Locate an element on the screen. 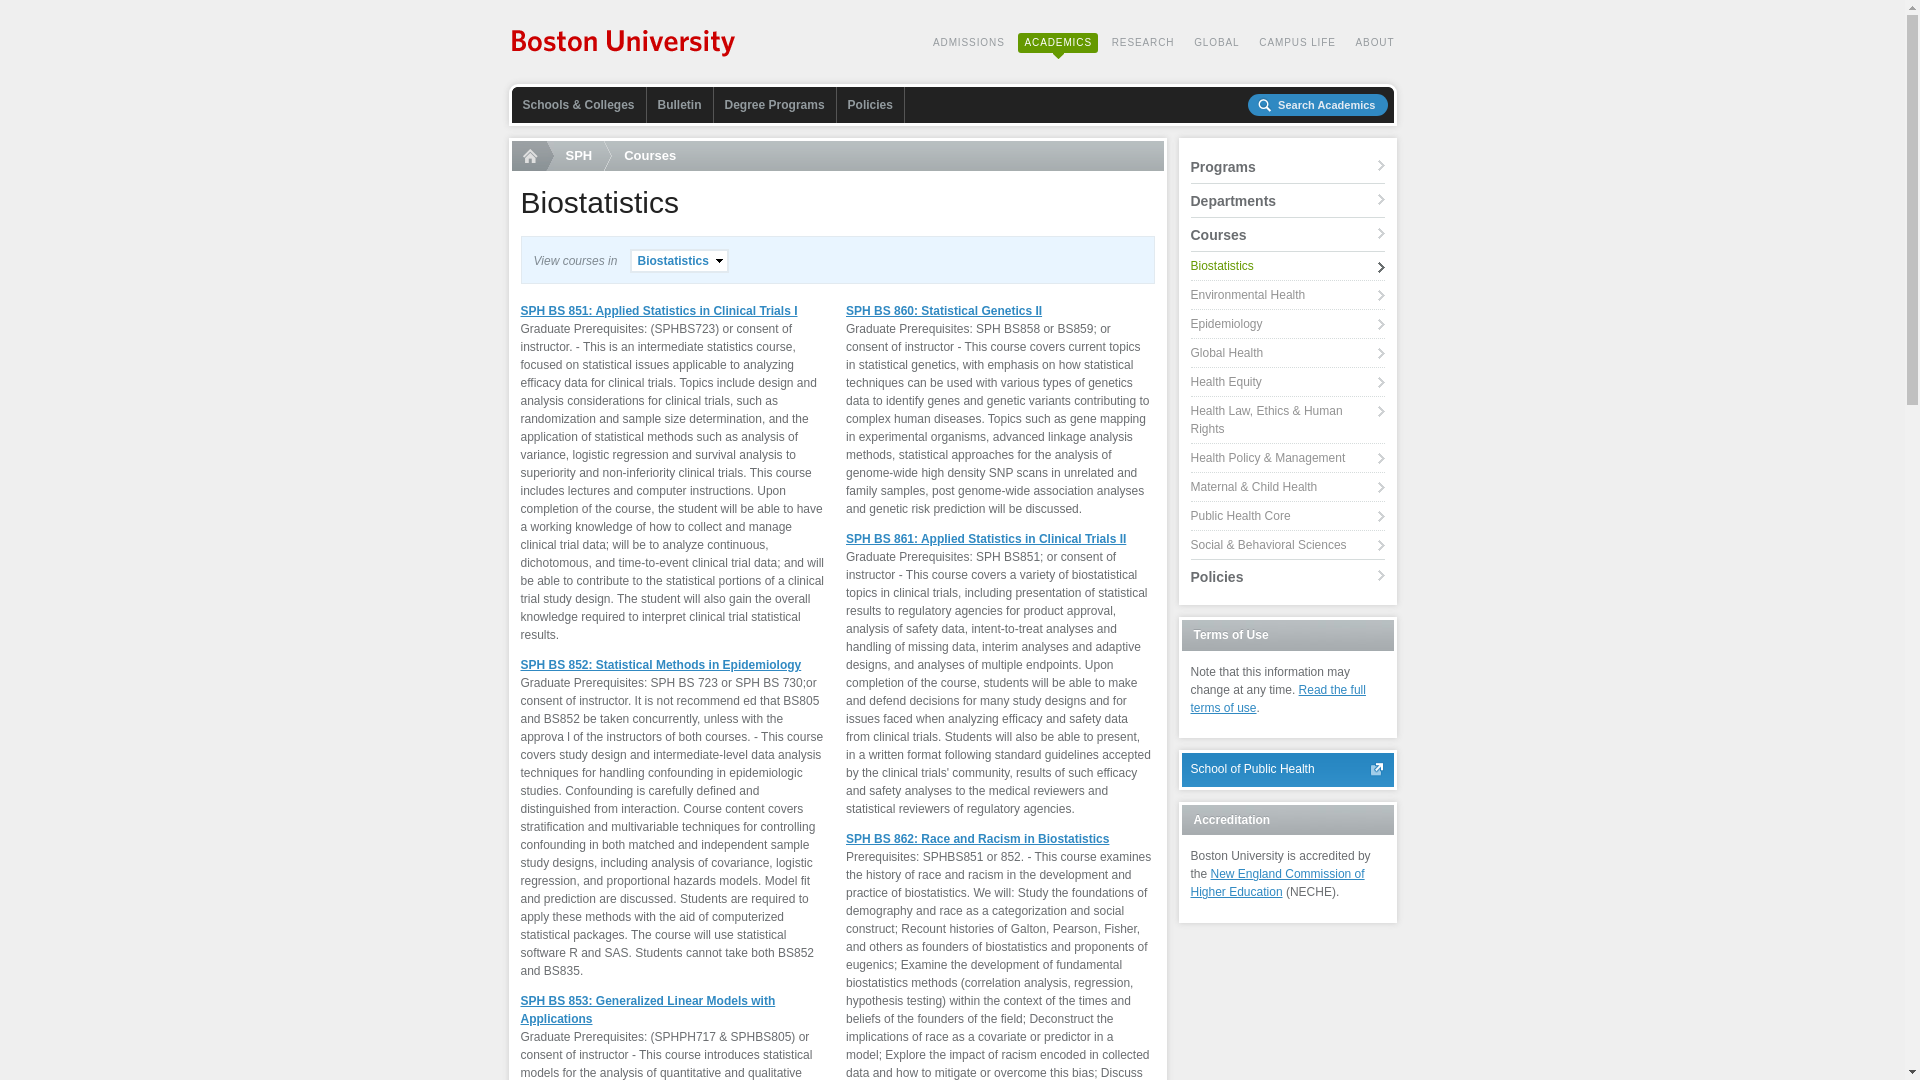 The image size is (1920, 1080). ADMISSIONS is located at coordinates (969, 42).